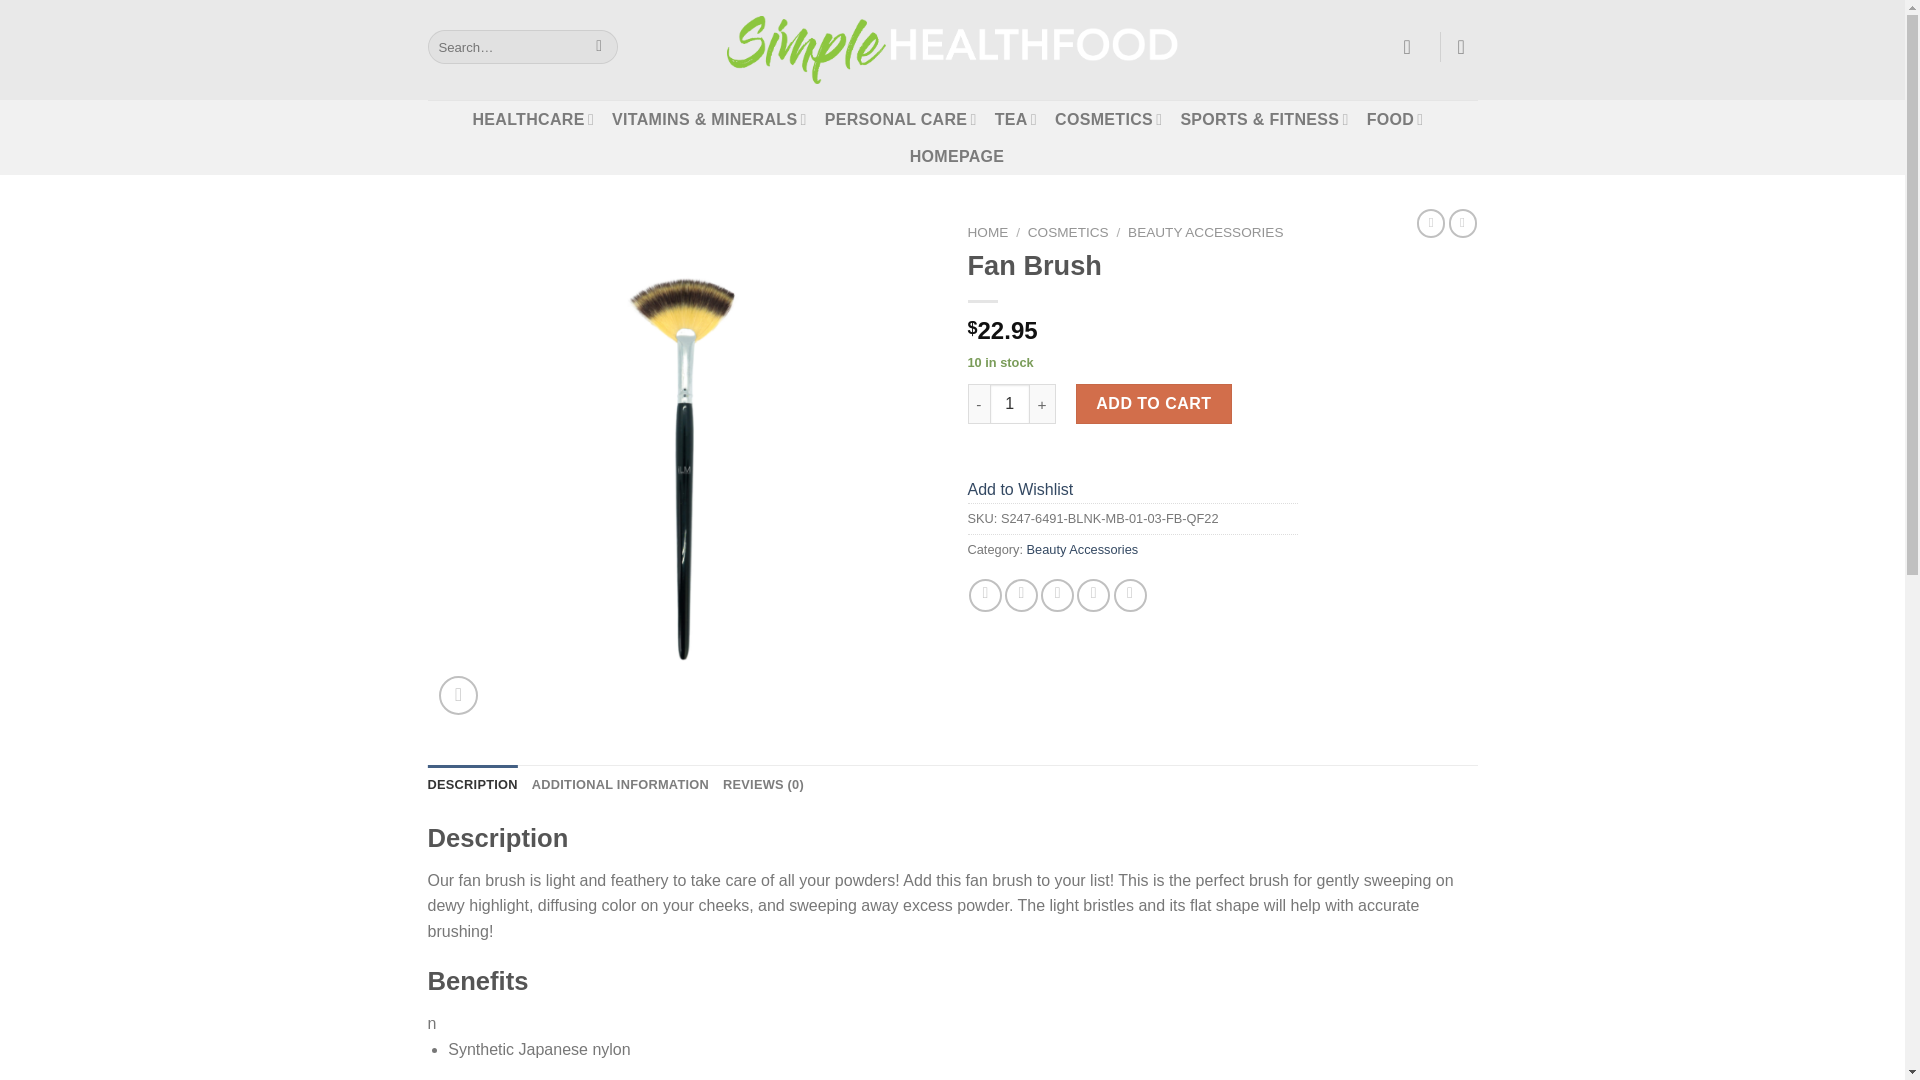  I want to click on Simple Health Food - All things health and wellness, so click(952, 50).